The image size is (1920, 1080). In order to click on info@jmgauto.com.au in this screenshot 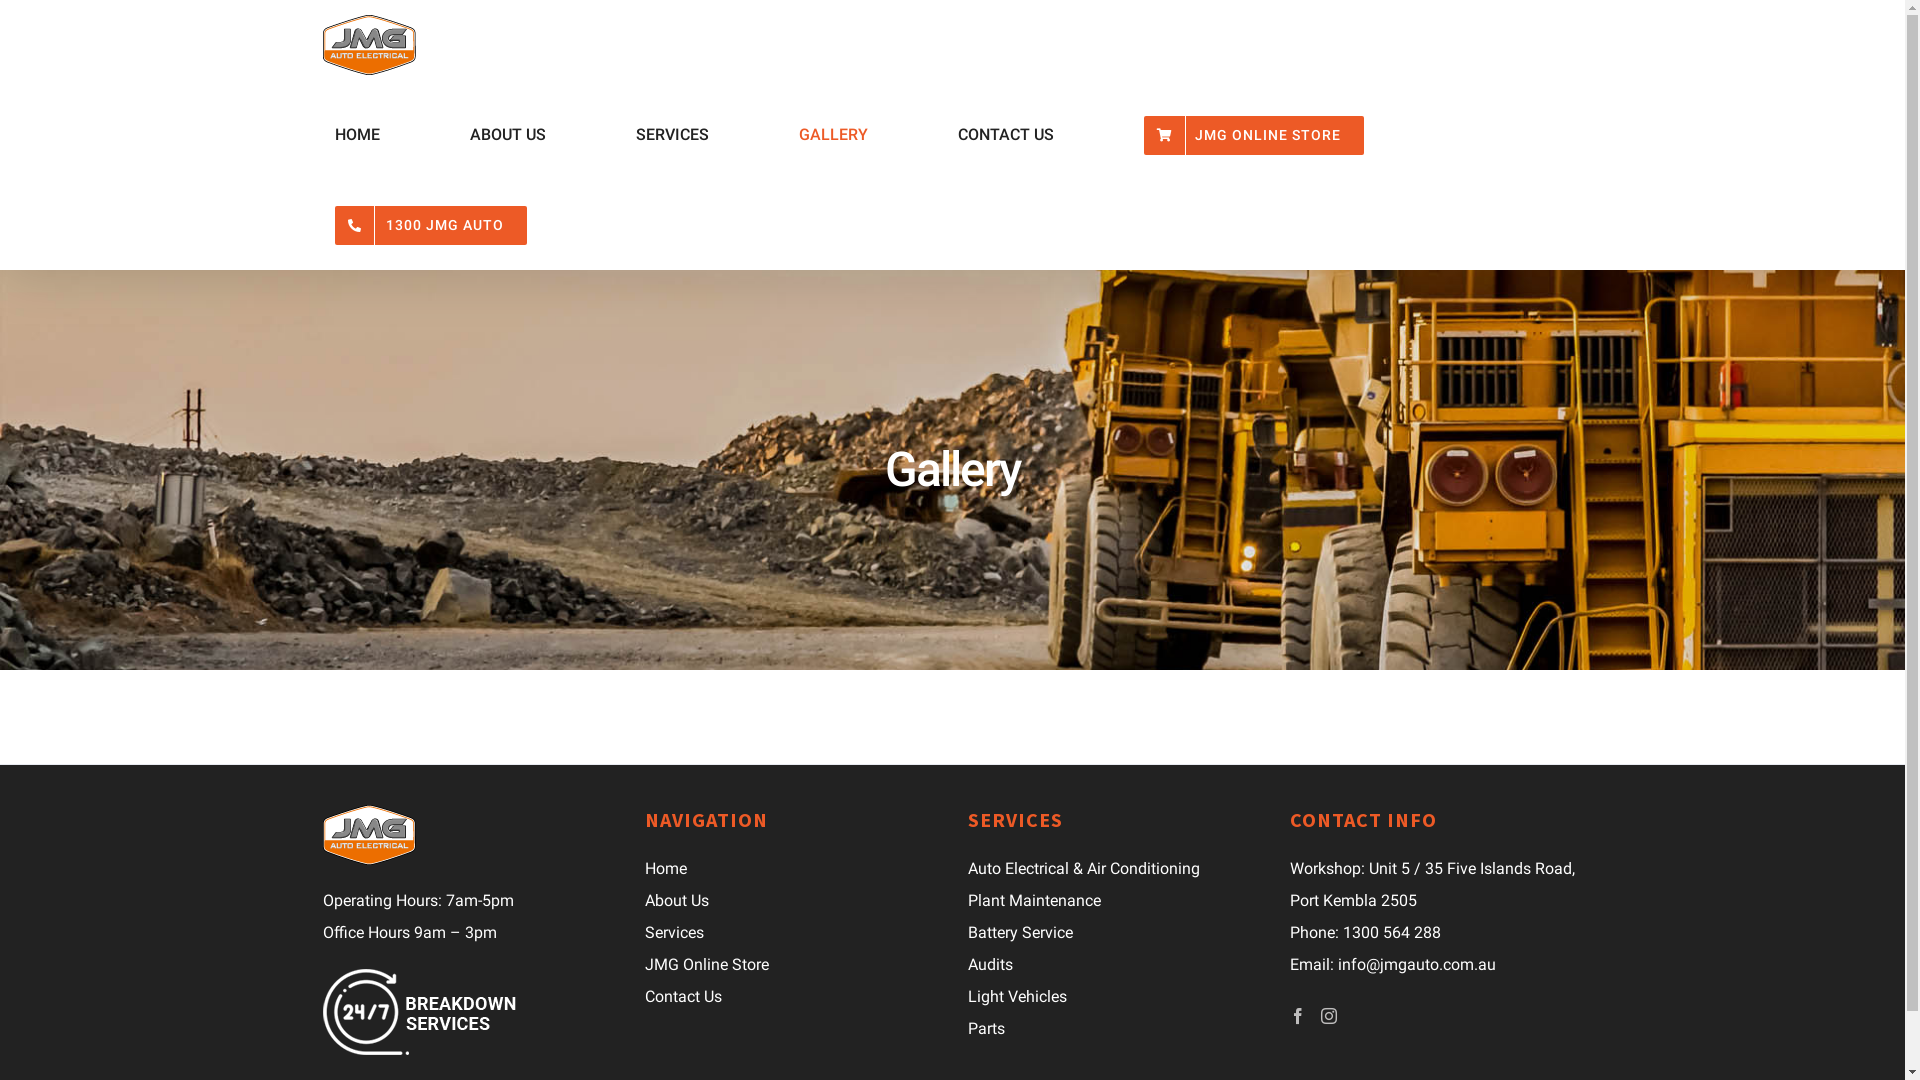, I will do `click(1417, 964)`.